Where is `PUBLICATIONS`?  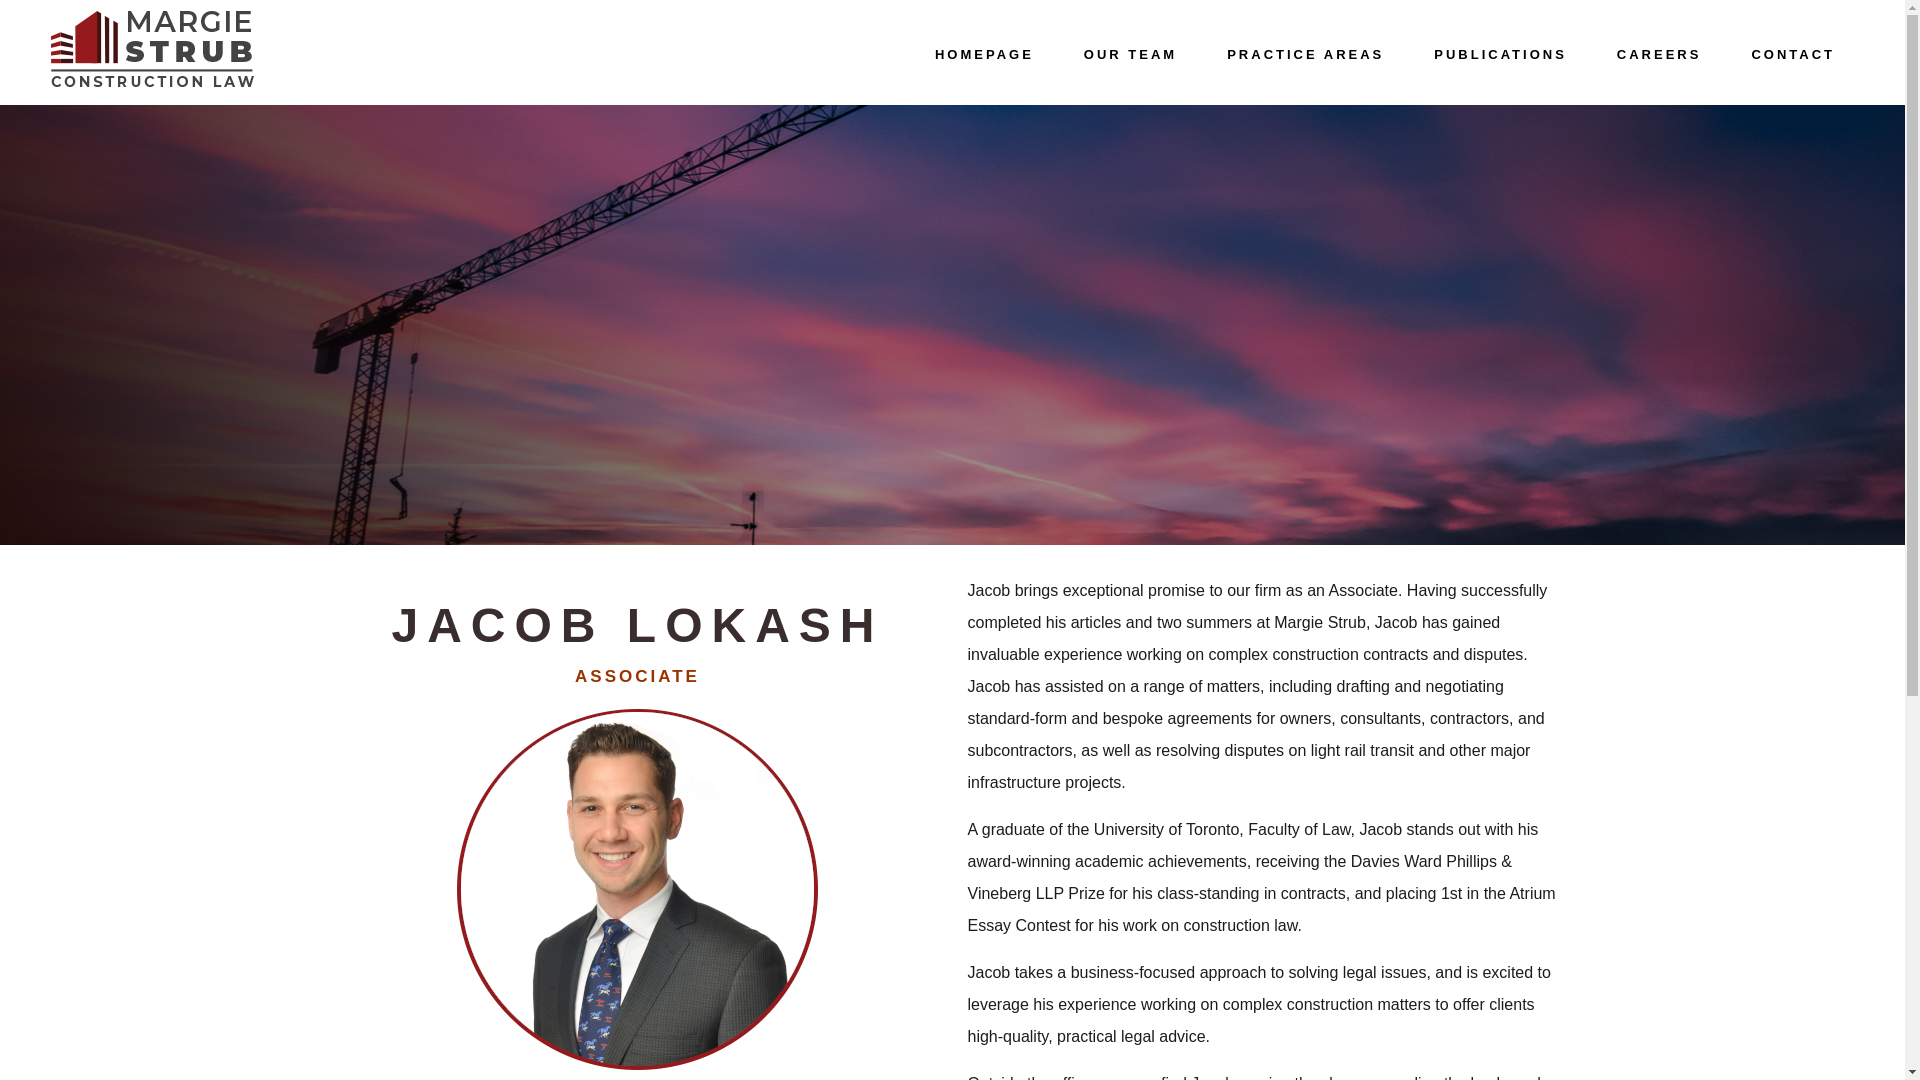
PUBLICATIONS is located at coordinates (1500, 52).